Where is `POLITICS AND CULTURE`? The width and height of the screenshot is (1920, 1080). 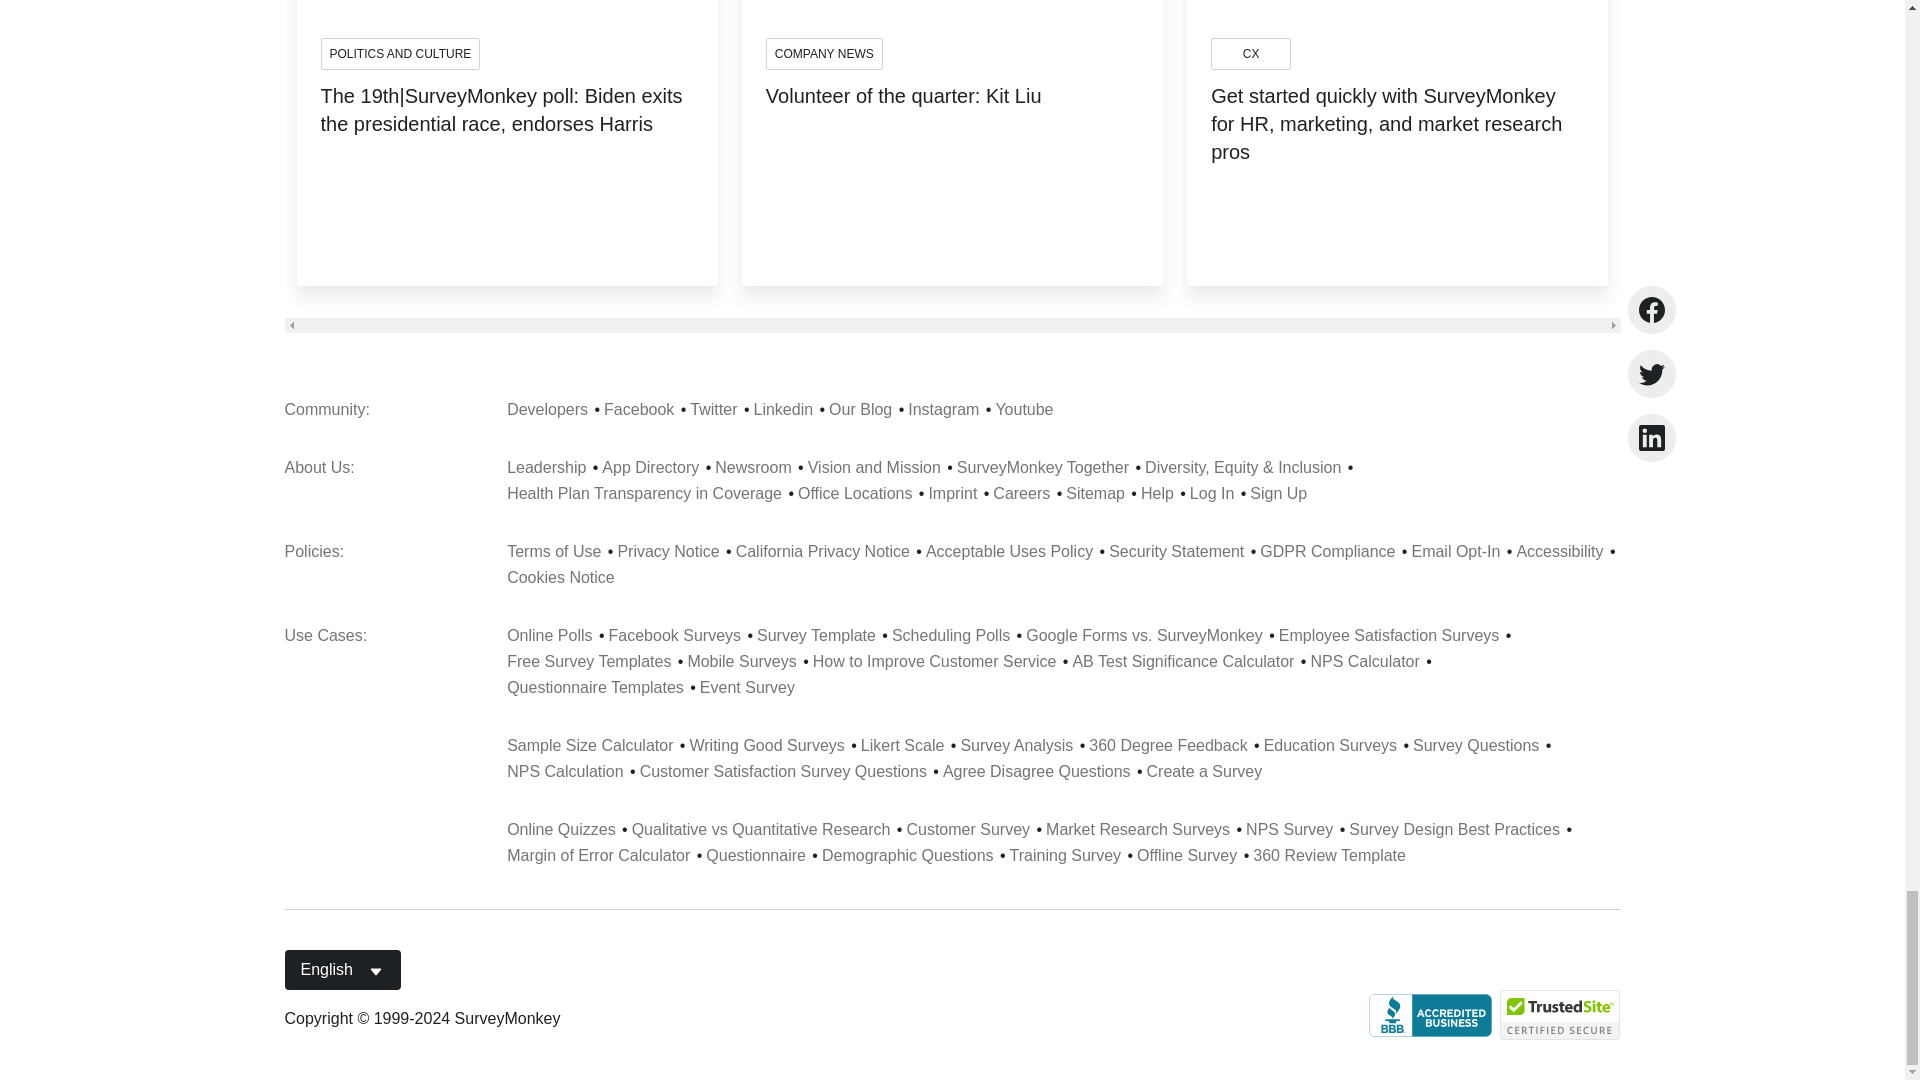
POLITICS AND CULTURE is located at coordinates (400, 54).